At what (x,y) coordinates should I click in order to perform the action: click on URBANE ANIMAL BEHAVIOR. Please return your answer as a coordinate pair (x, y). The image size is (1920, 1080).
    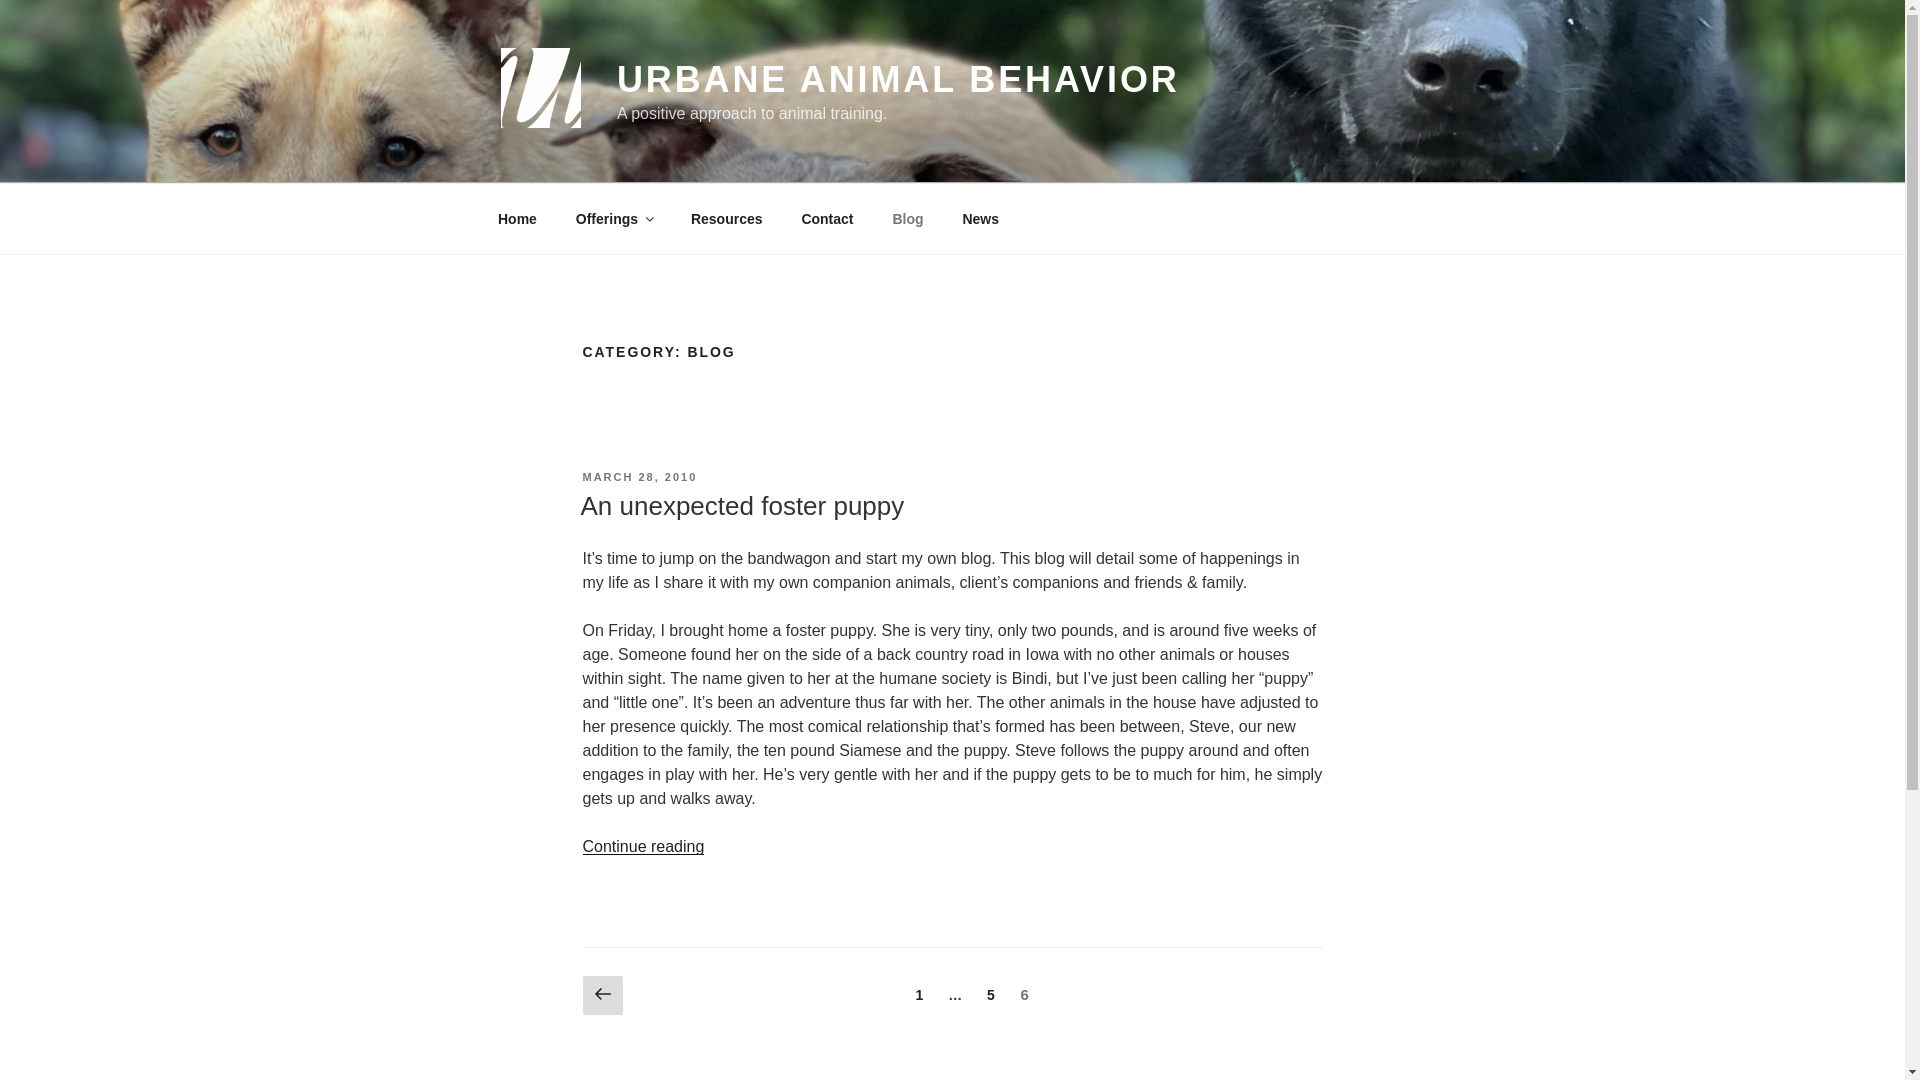
    Looking at the image, I should click on (827, 218).